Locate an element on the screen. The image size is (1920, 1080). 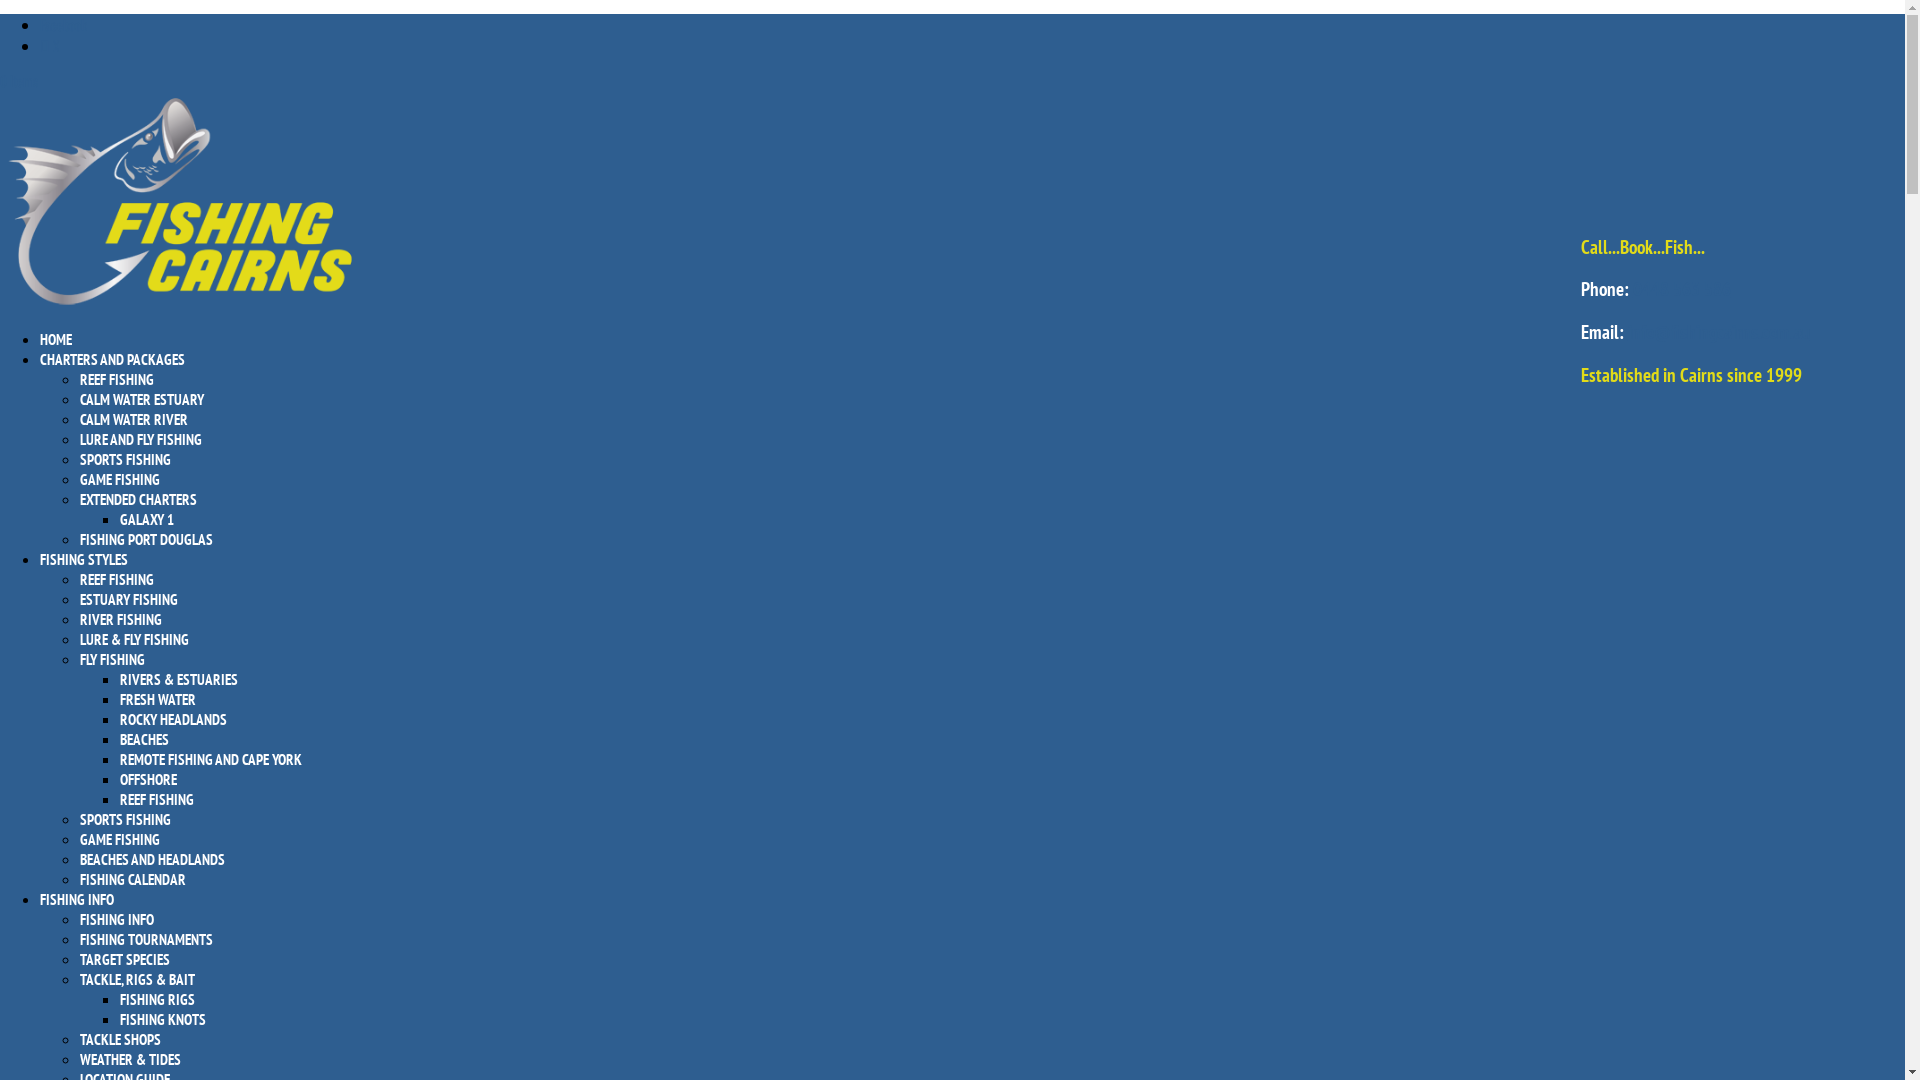
GALAXY 1 is located at coordinates (147, 520).